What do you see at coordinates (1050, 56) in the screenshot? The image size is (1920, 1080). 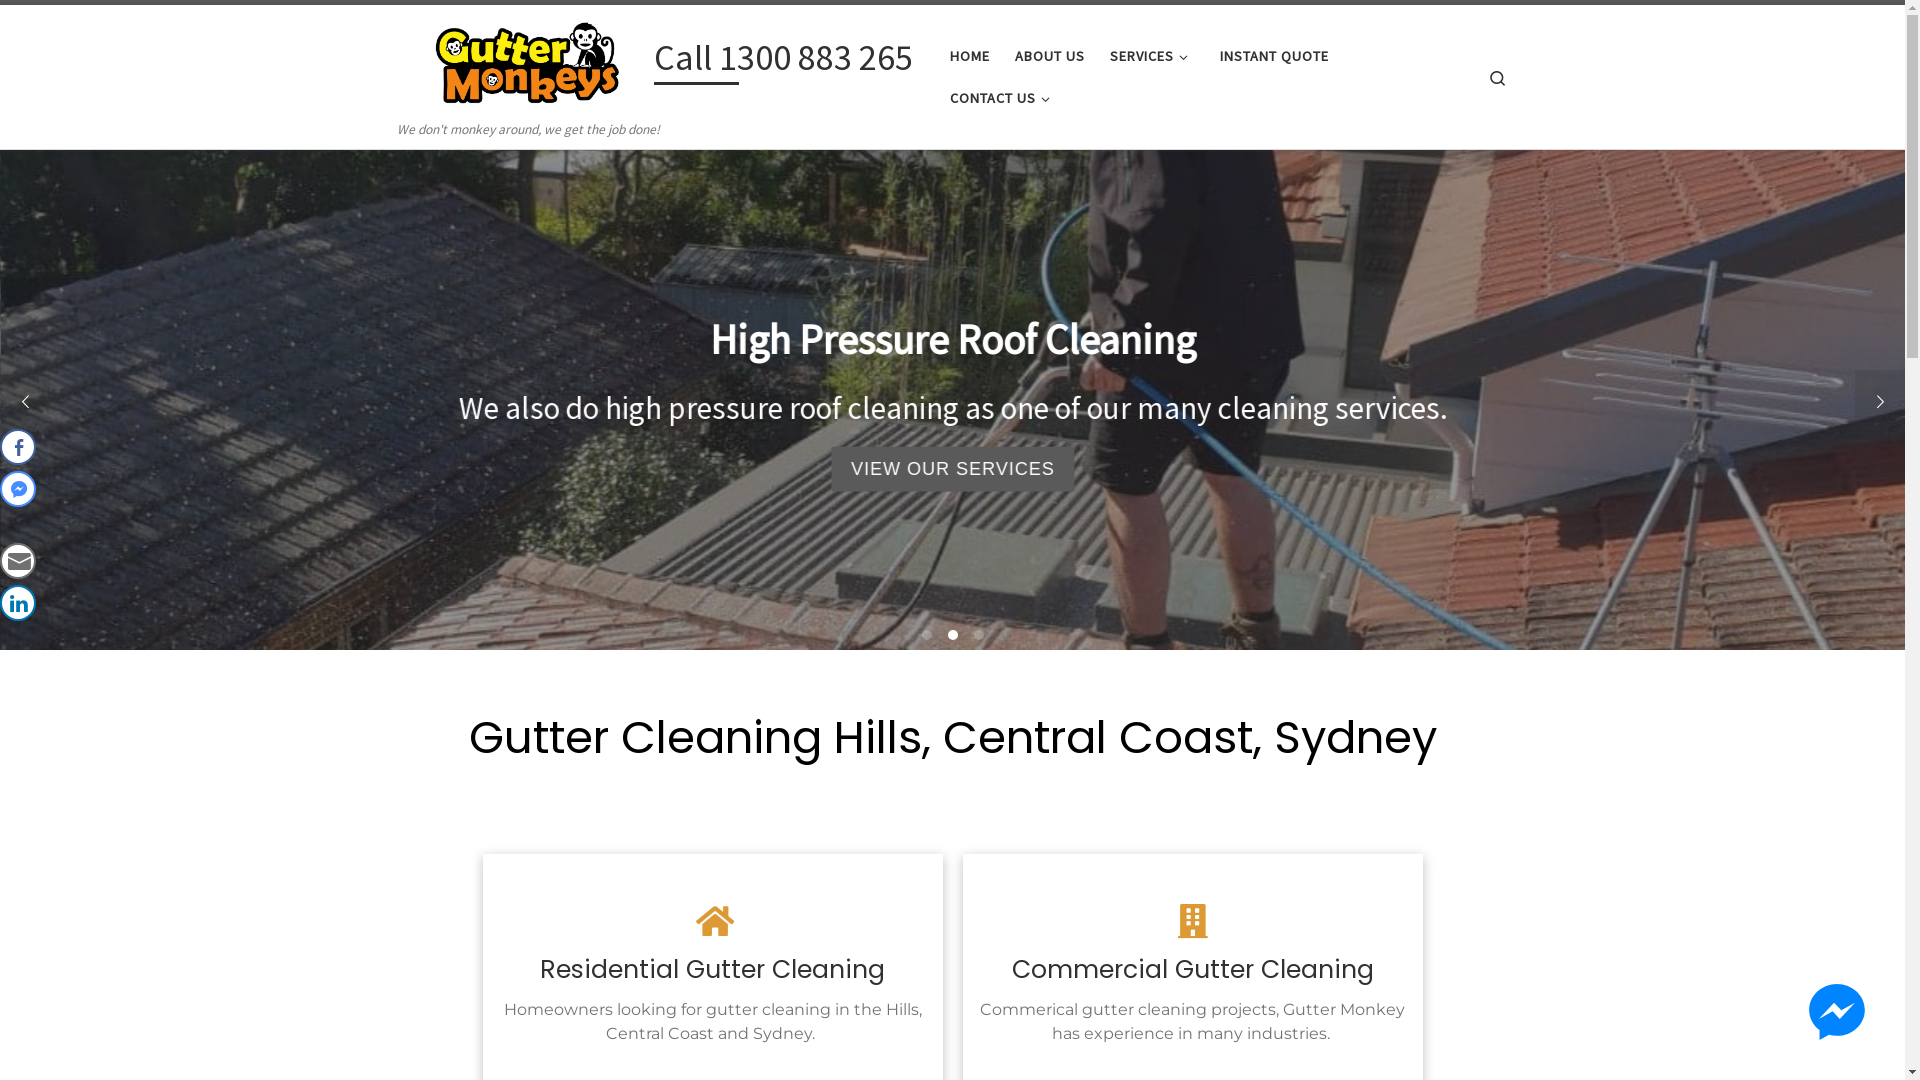 I see `ABOUT US` at bounding box center [1050, 56].